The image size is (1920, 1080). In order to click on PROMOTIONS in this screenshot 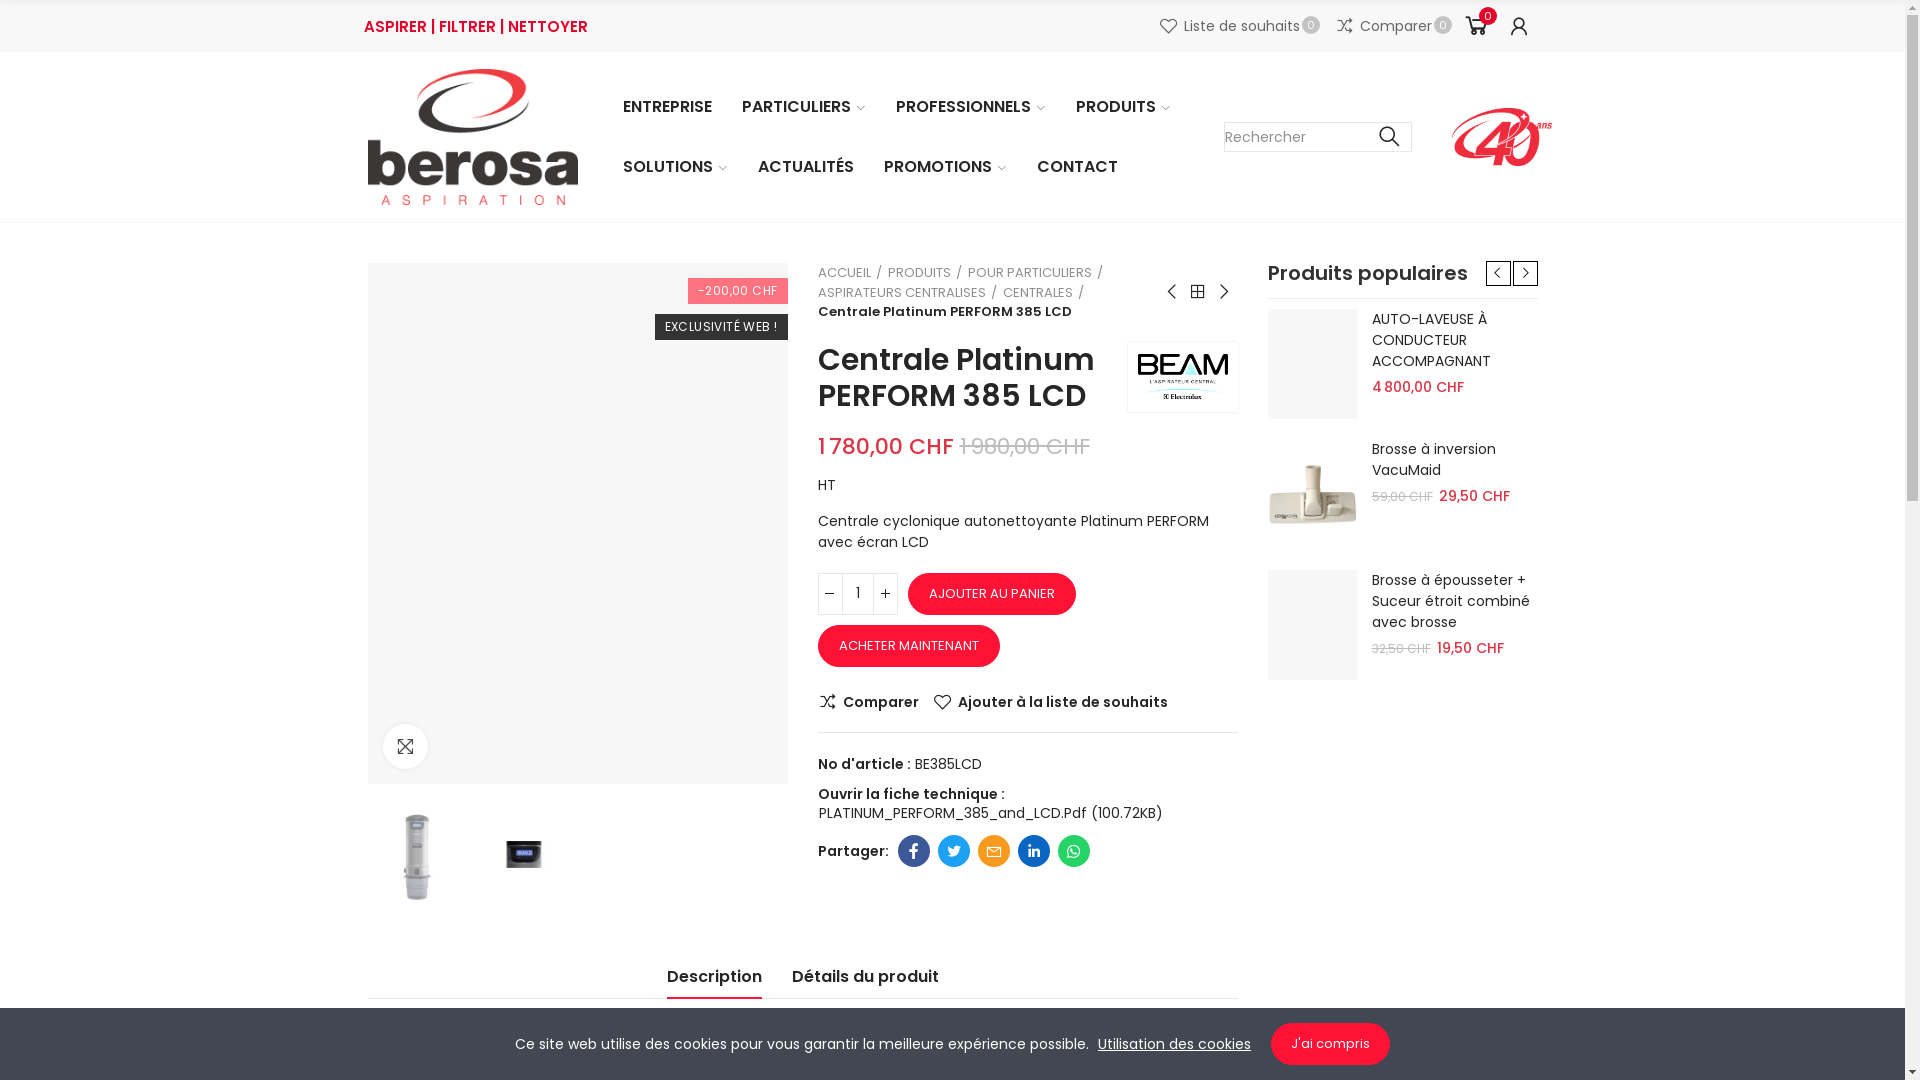, I will do `click(944, 167)`.